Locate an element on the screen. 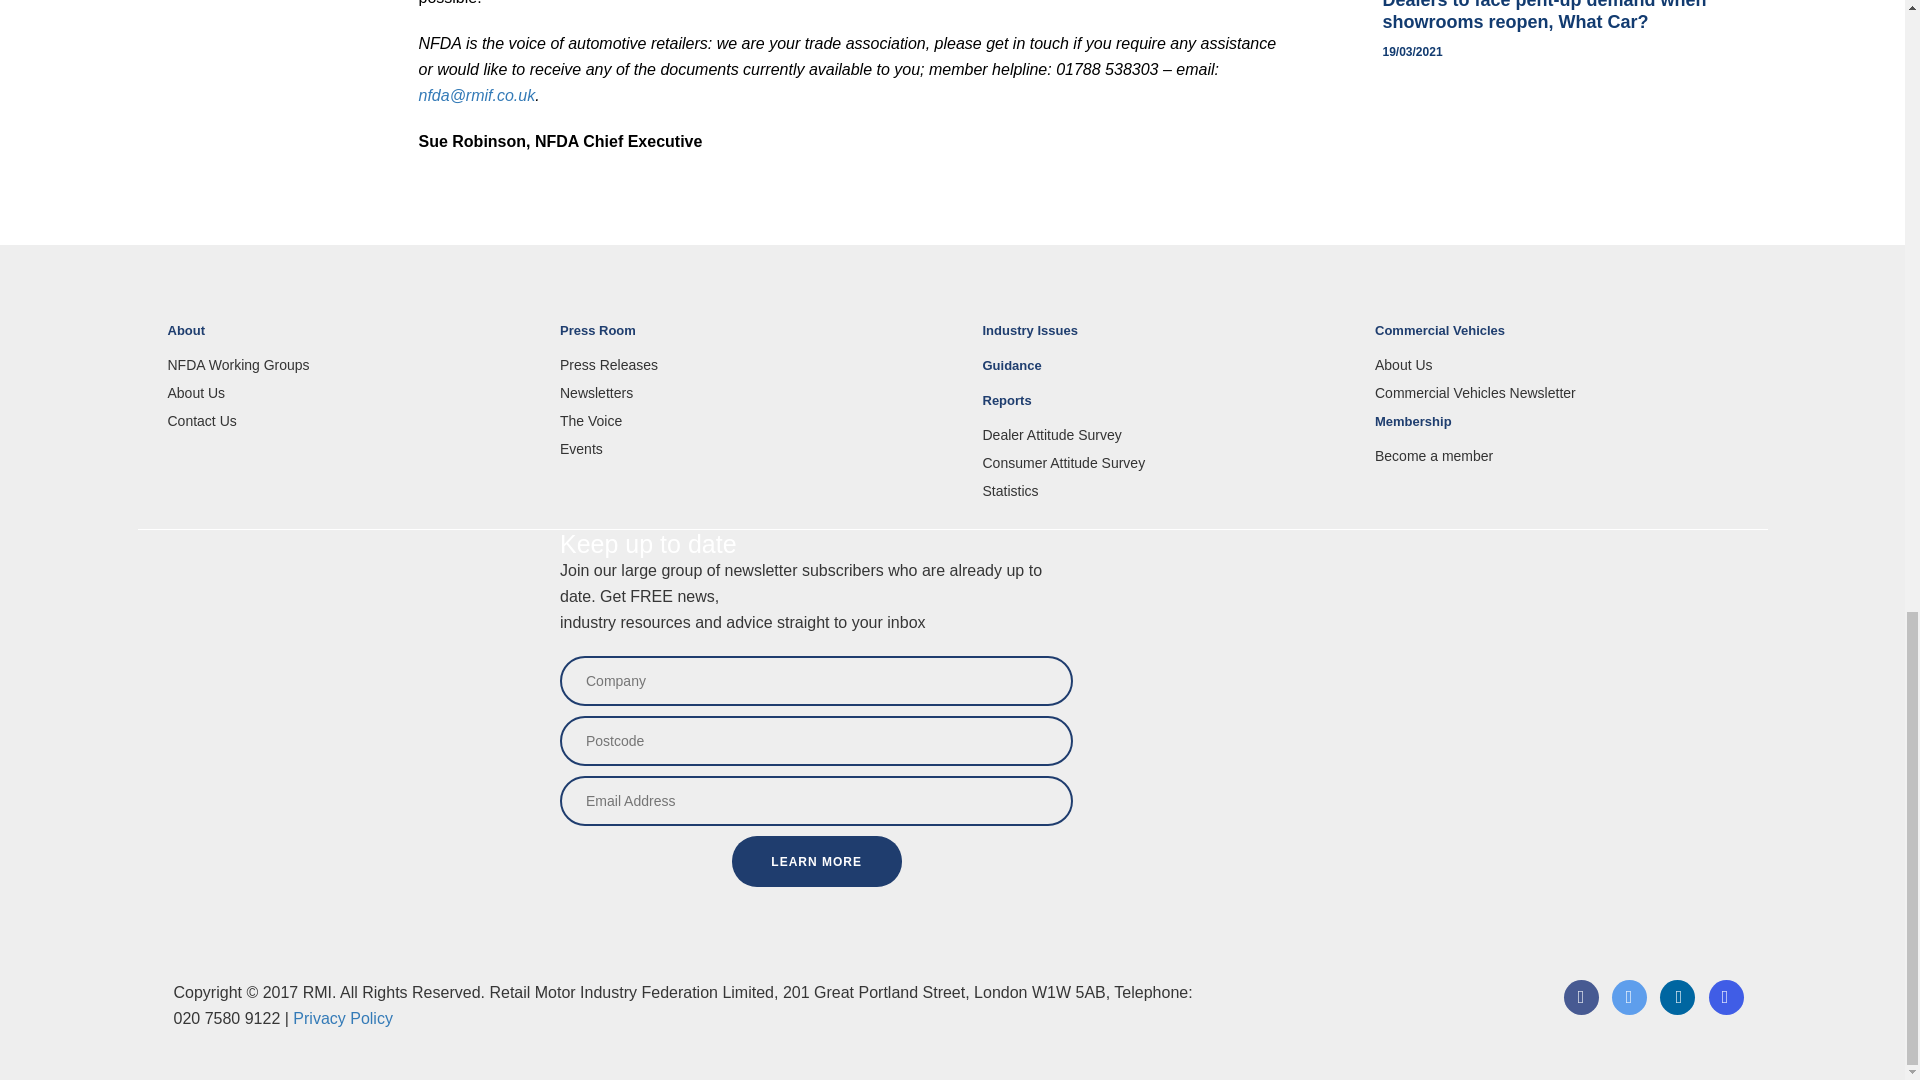 This screenshot has width=1920, height=1080. The Voice is located at coordinates (742, 420).